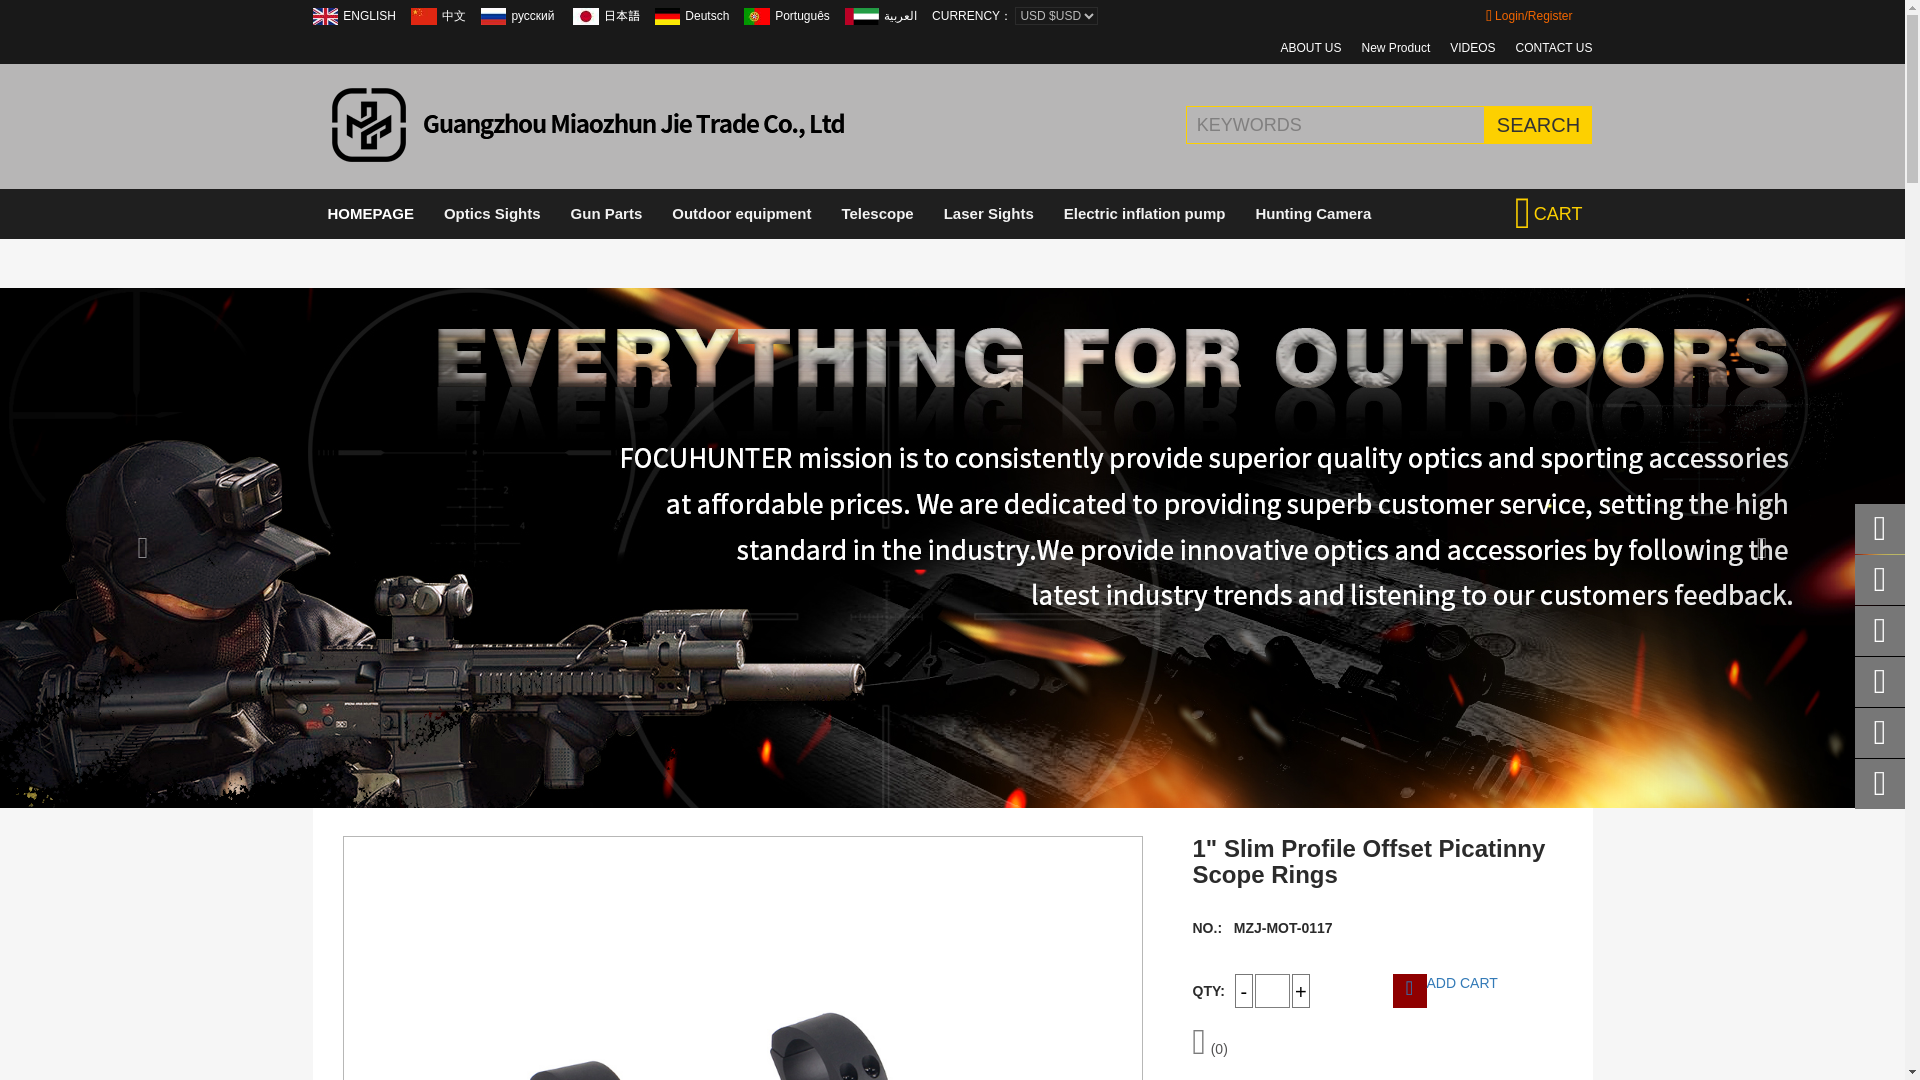  Describe the element at coordinates (1310, 48) in the screenshot. I see `ABOUT US` at that location.